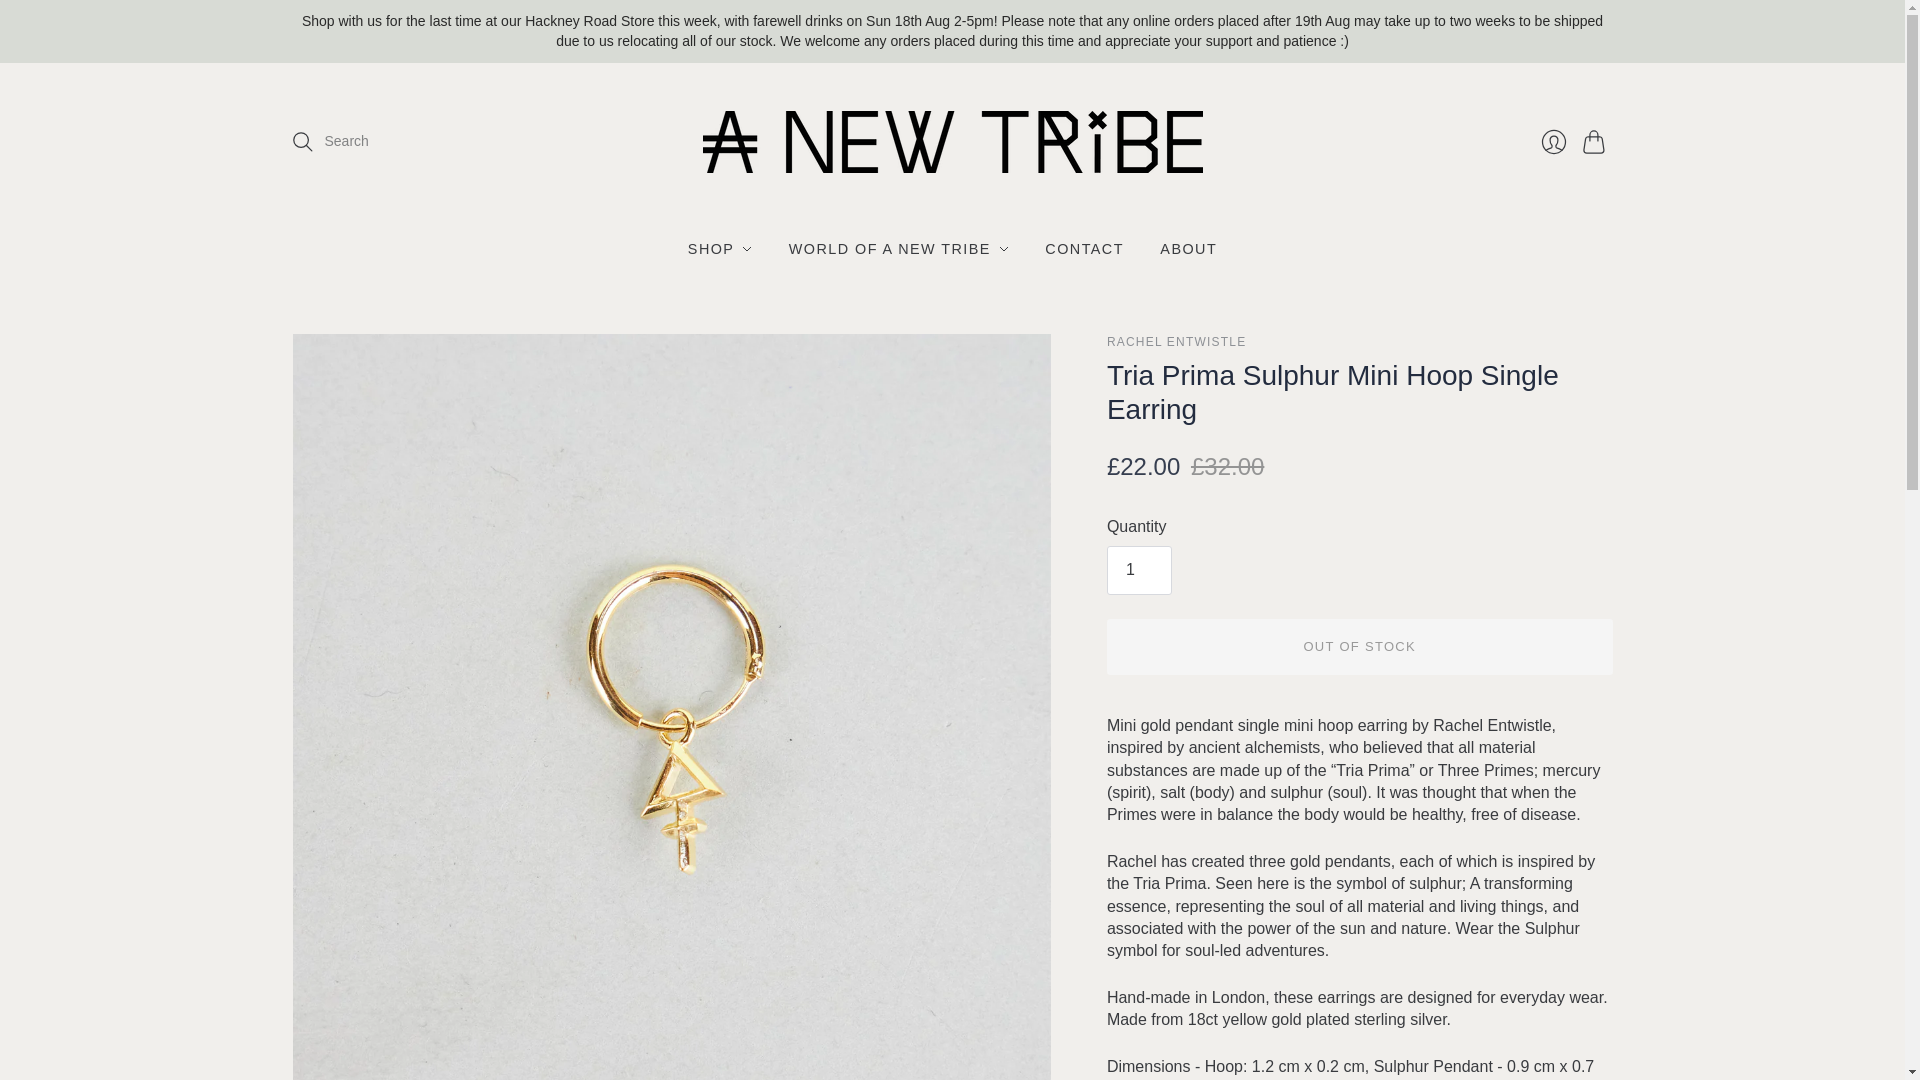 The height and width of the screenshot is (1080, 1920). Describe the element at coordinates (1139, 570) in the screenshot. I see `1` at that location.